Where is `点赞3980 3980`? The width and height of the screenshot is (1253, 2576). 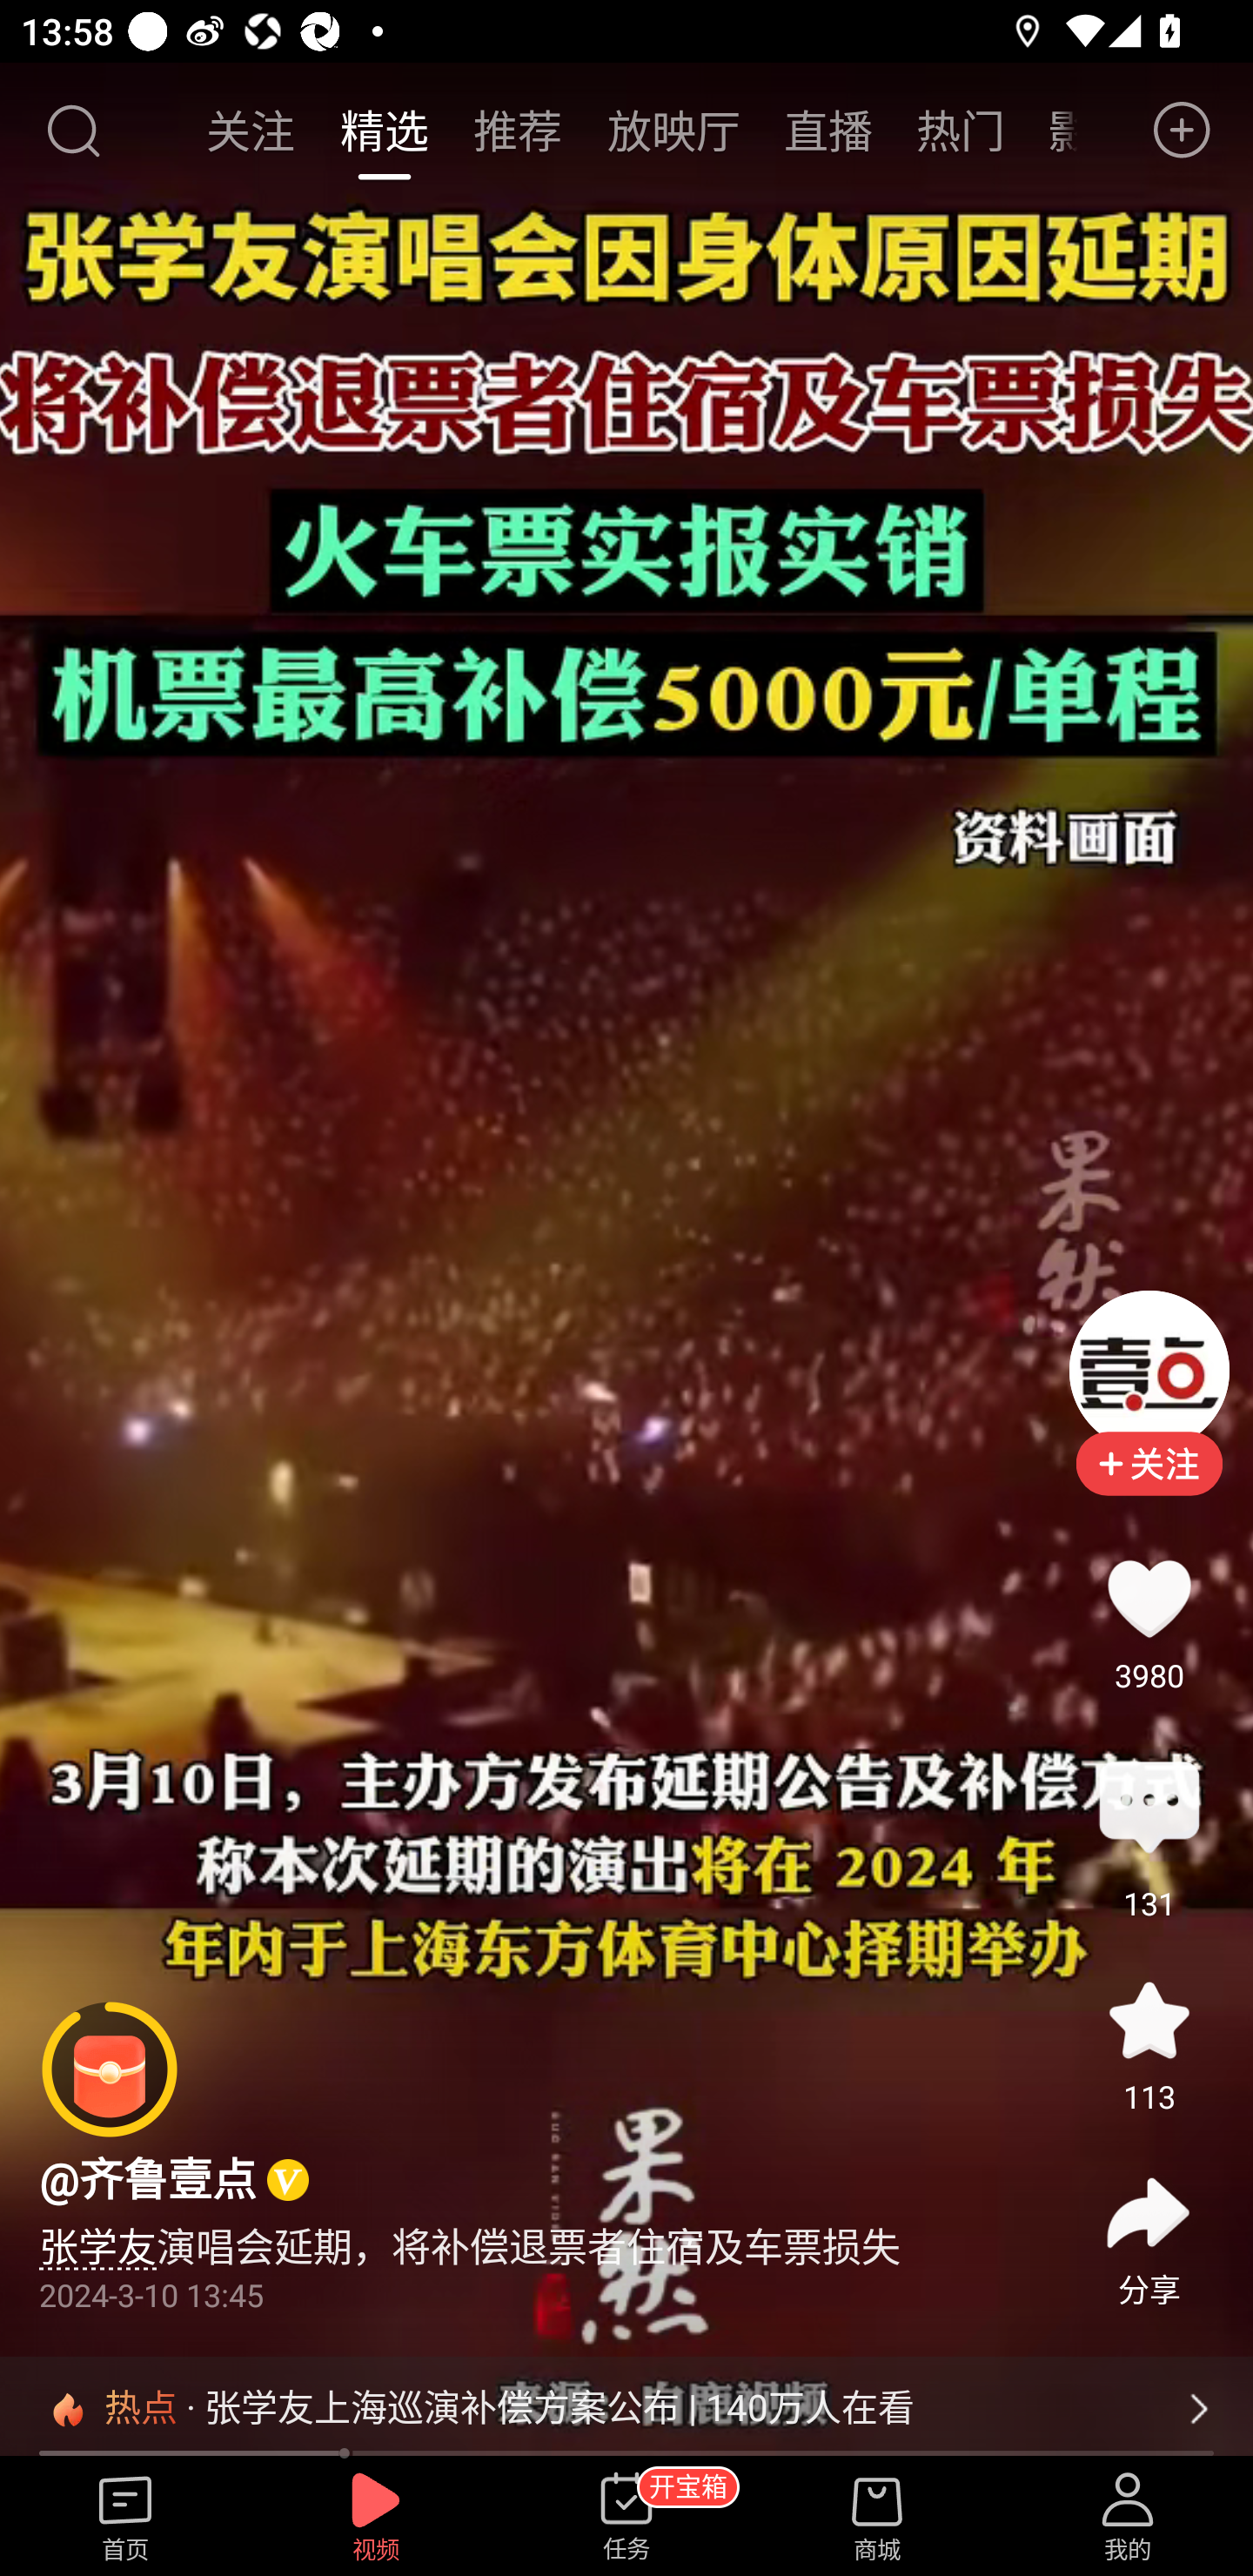
点赞3980 3980 is located at coordinates (1149, 1598).